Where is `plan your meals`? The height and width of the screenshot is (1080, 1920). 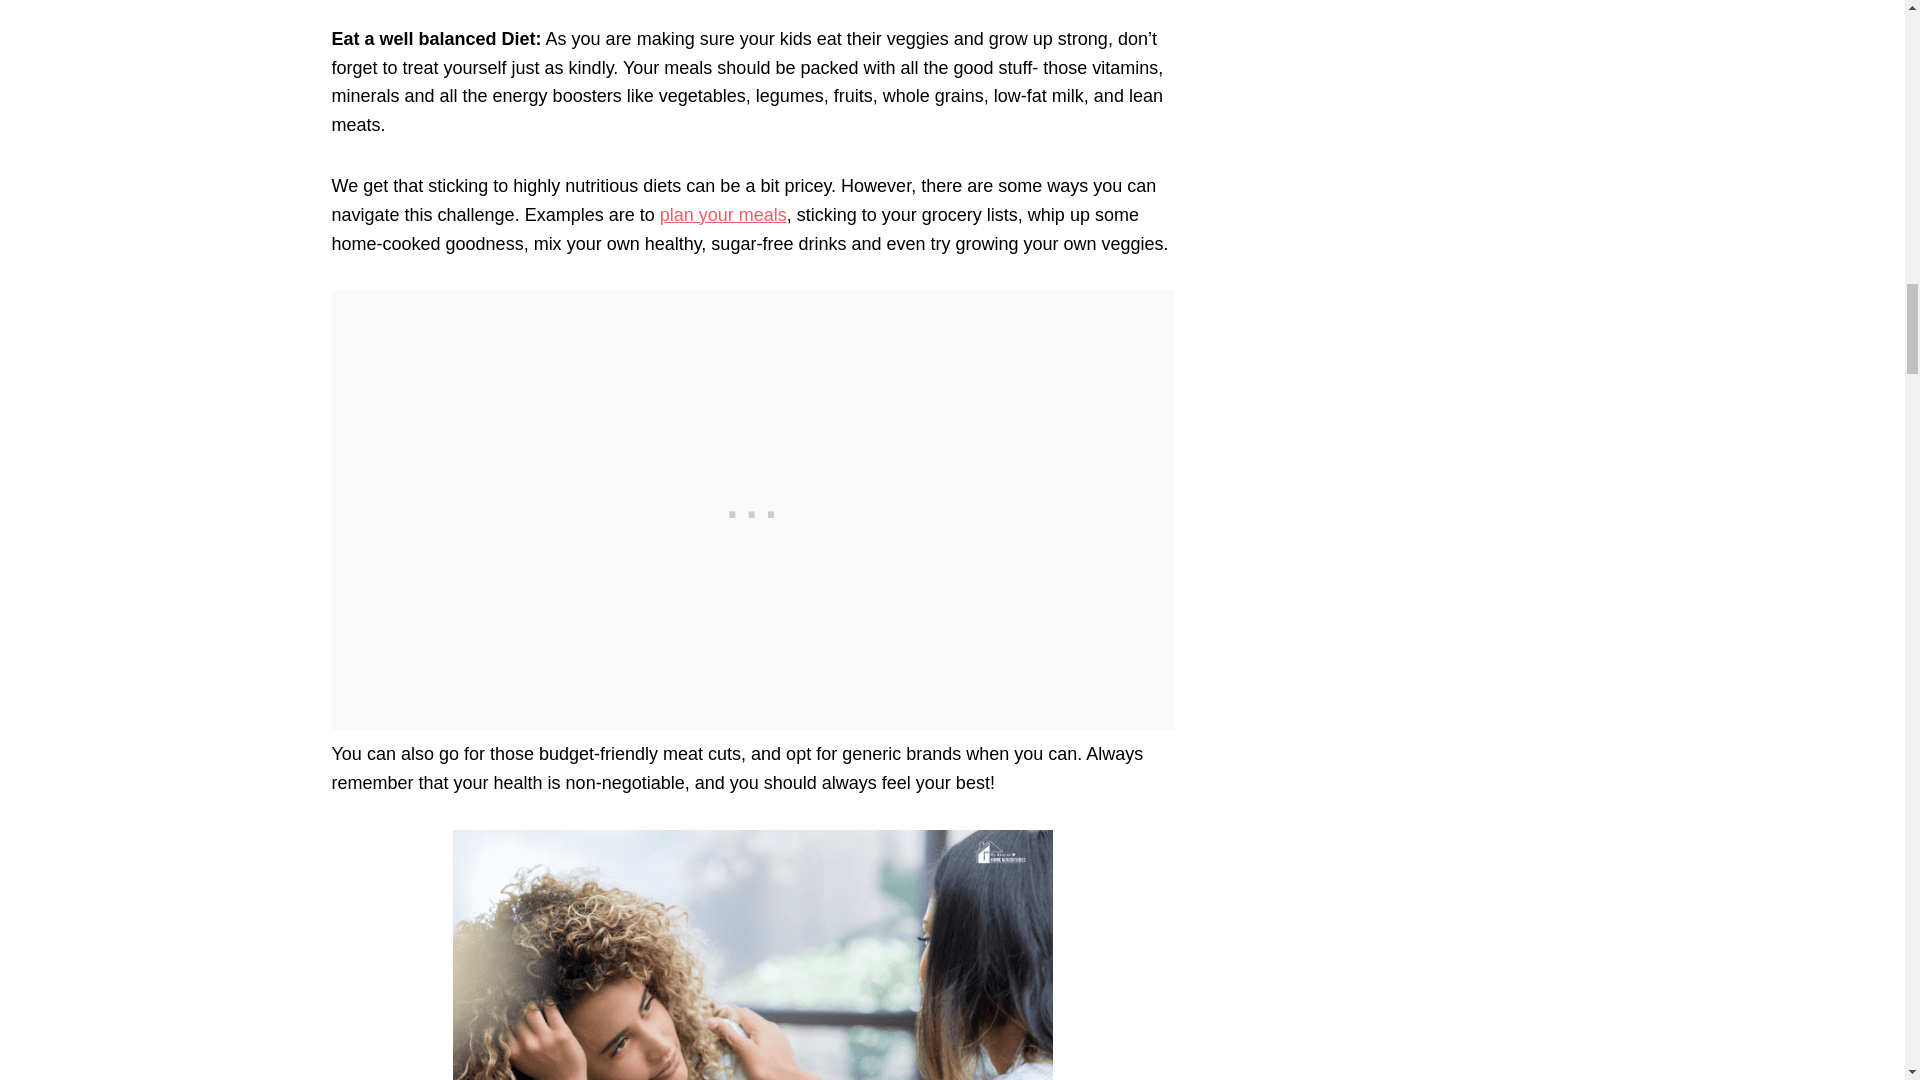
plan your meals is located at coordinates (724, 214).